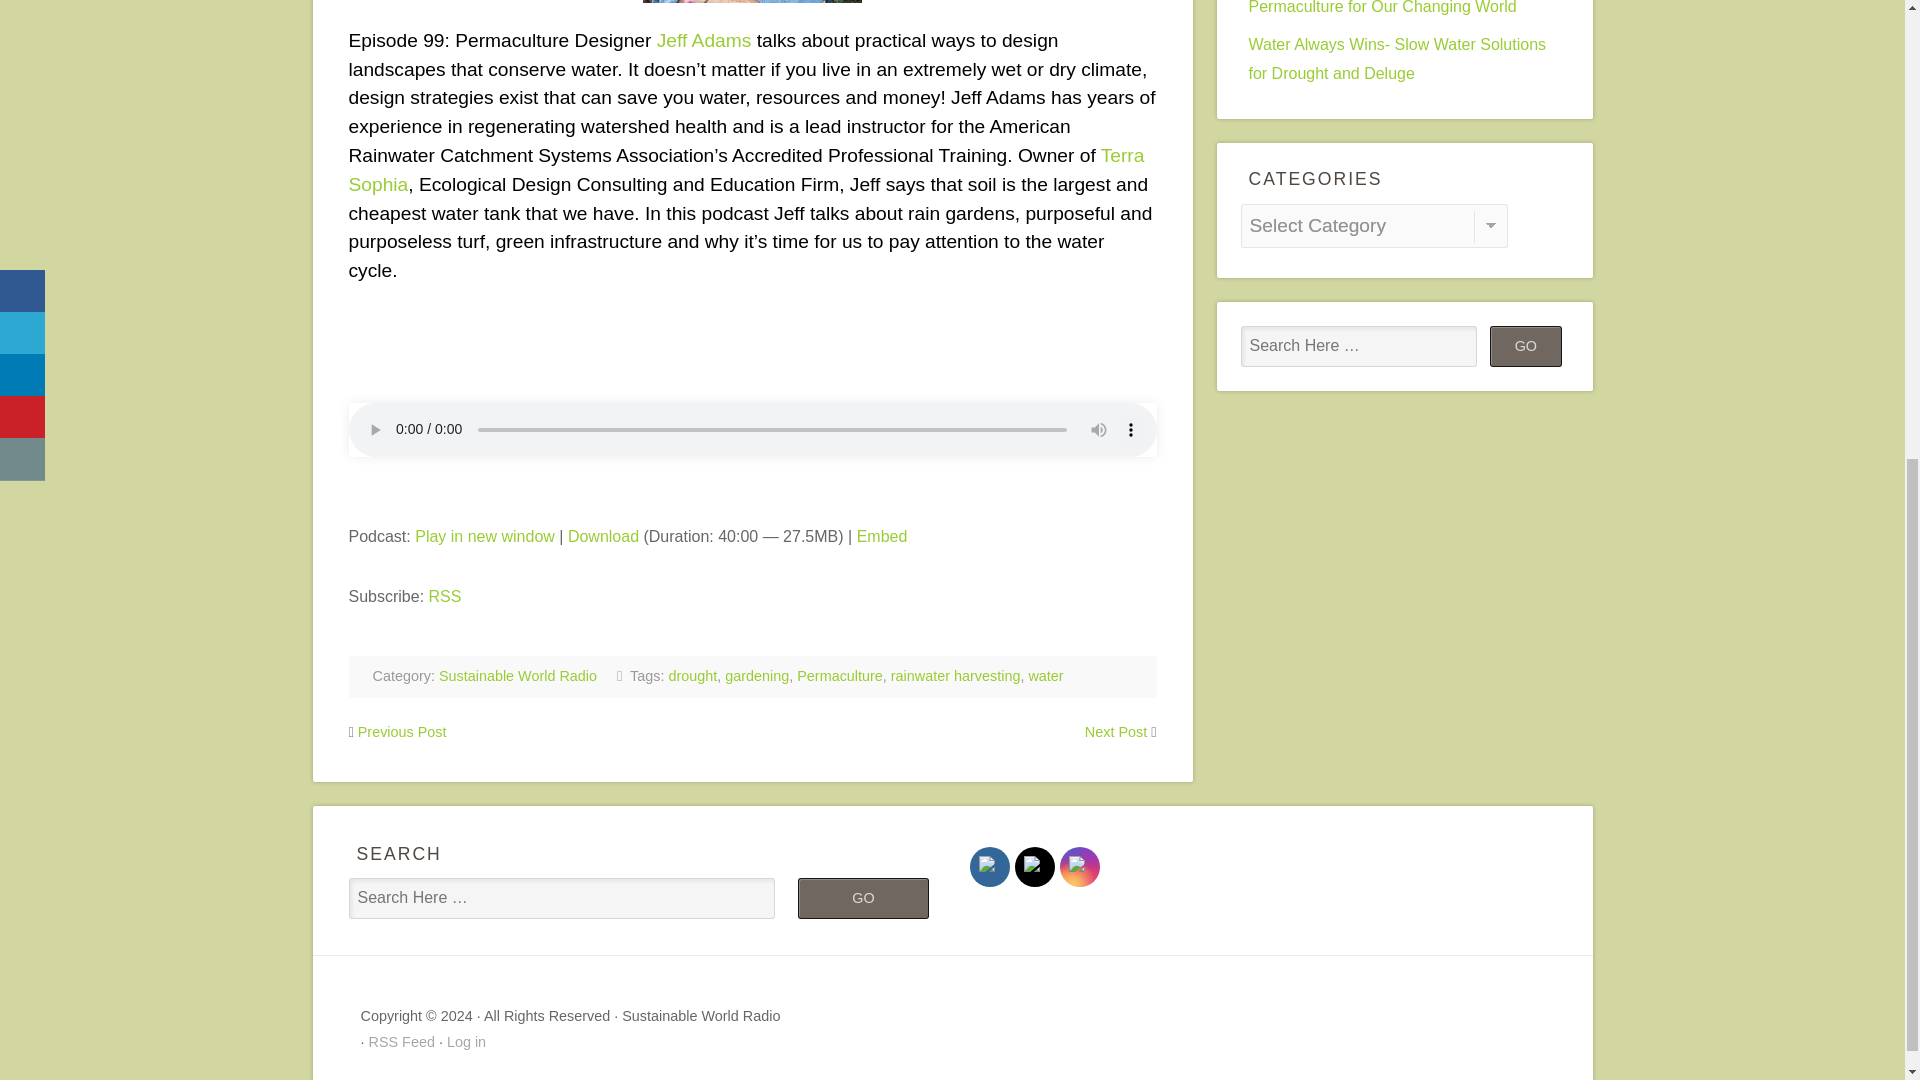 The width and height of the screenshot is (1920, 1080). What do you see at coordinates (445, 596) in the screenshot?
I see `RSS` at bounding box center [445, 596].